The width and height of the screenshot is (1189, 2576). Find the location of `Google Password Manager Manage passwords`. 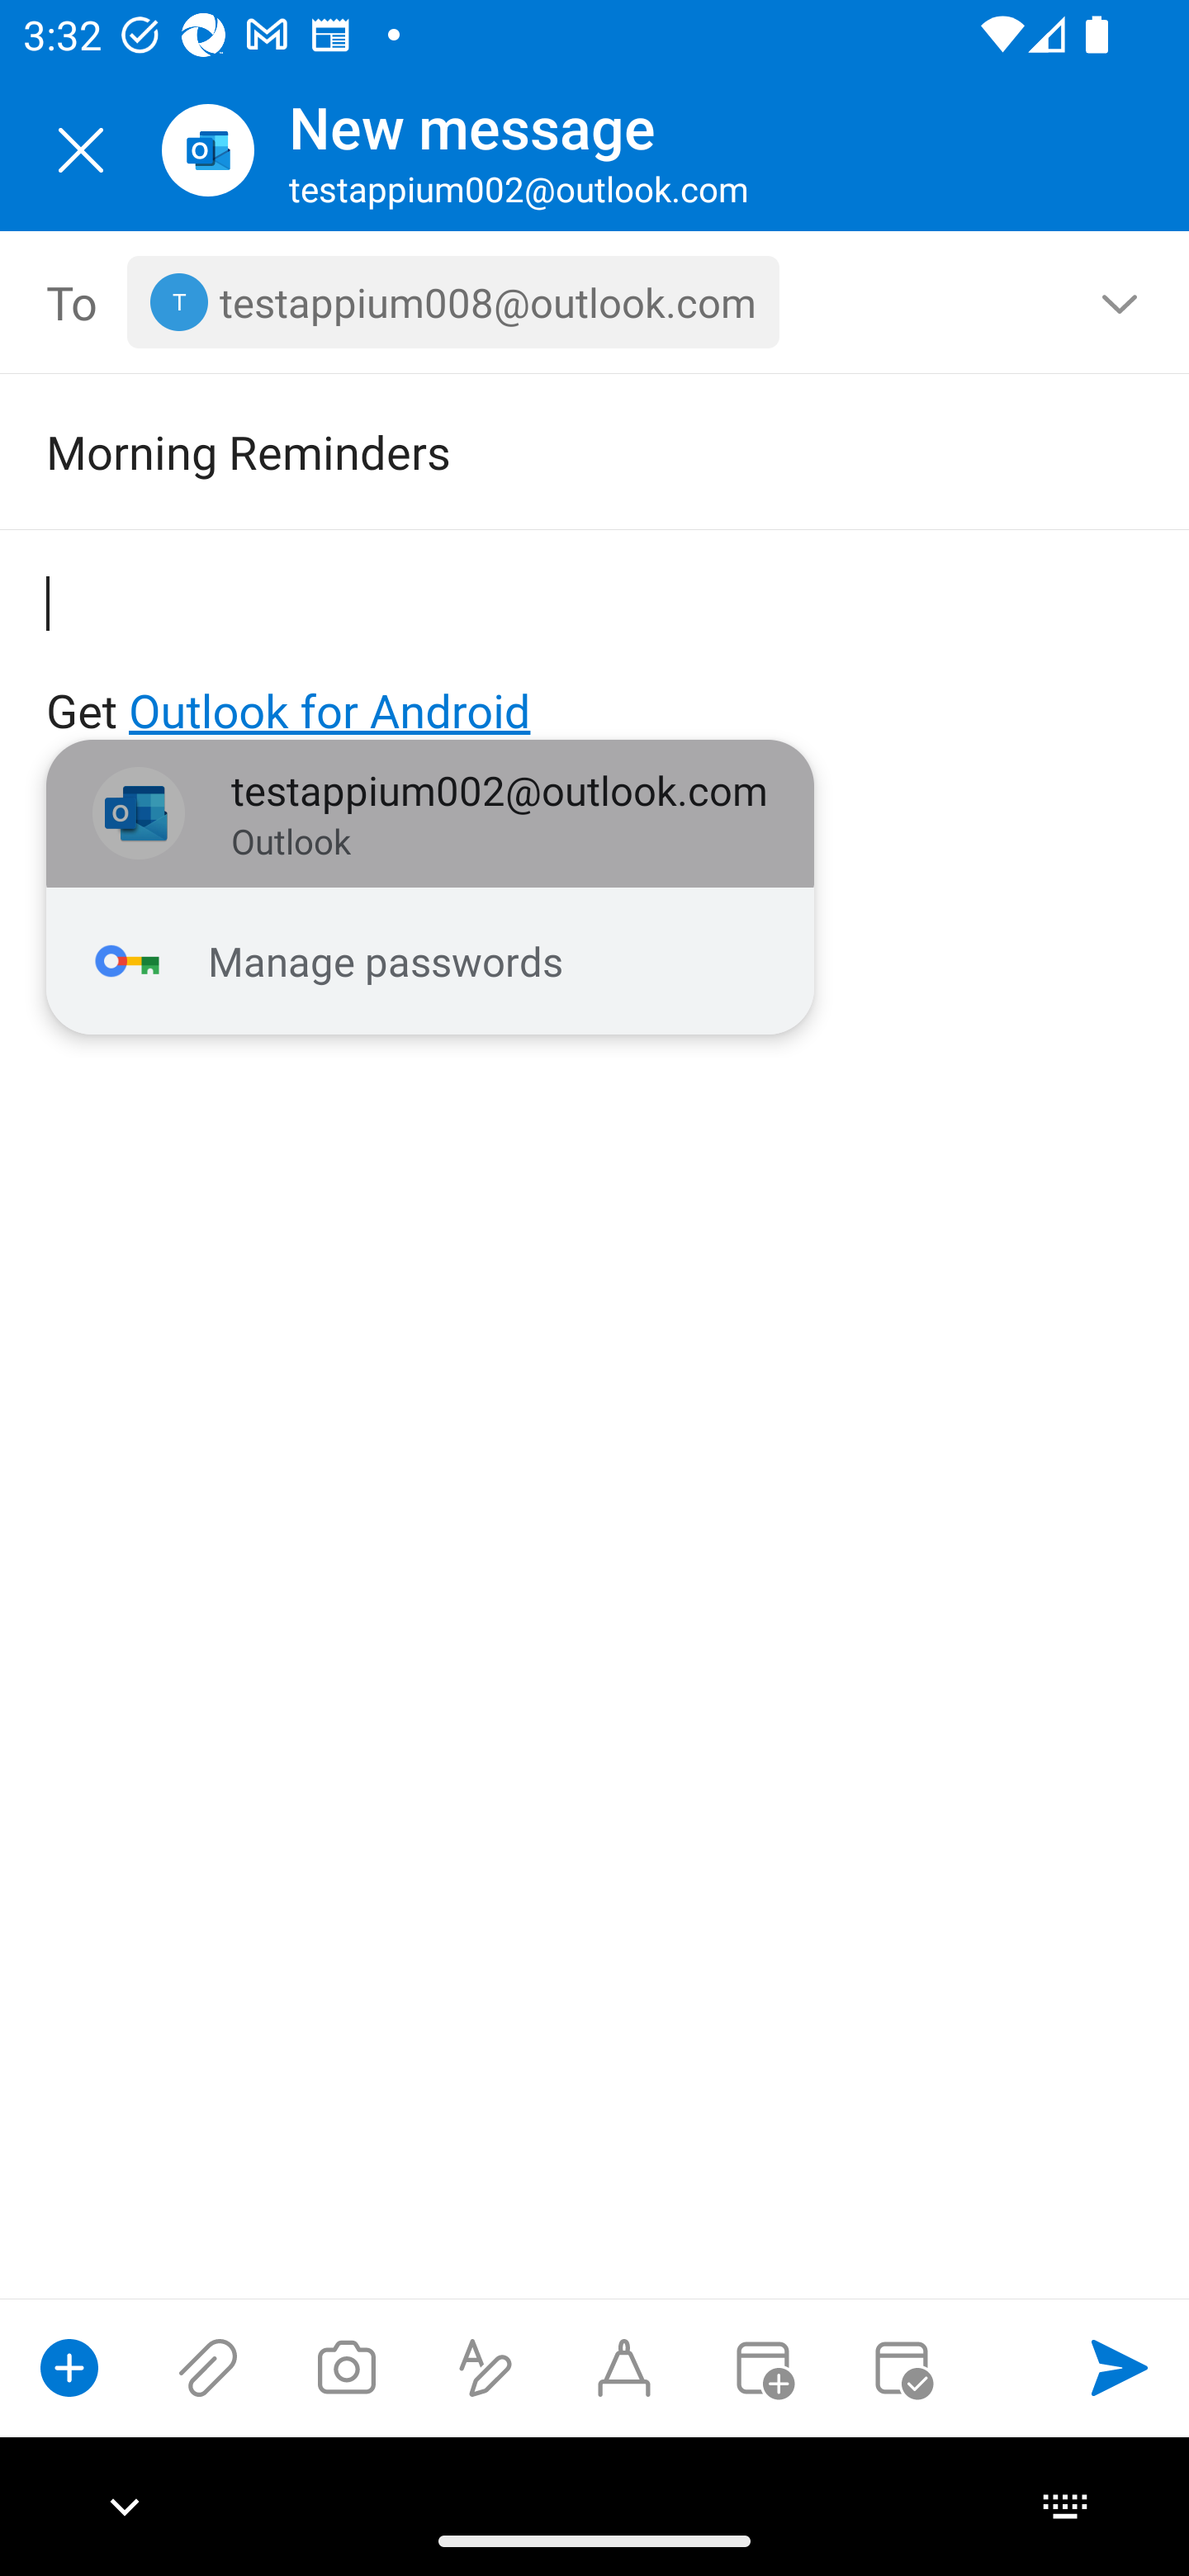

Google Password Manager Manage passwords is located at coordinates (430, 962).